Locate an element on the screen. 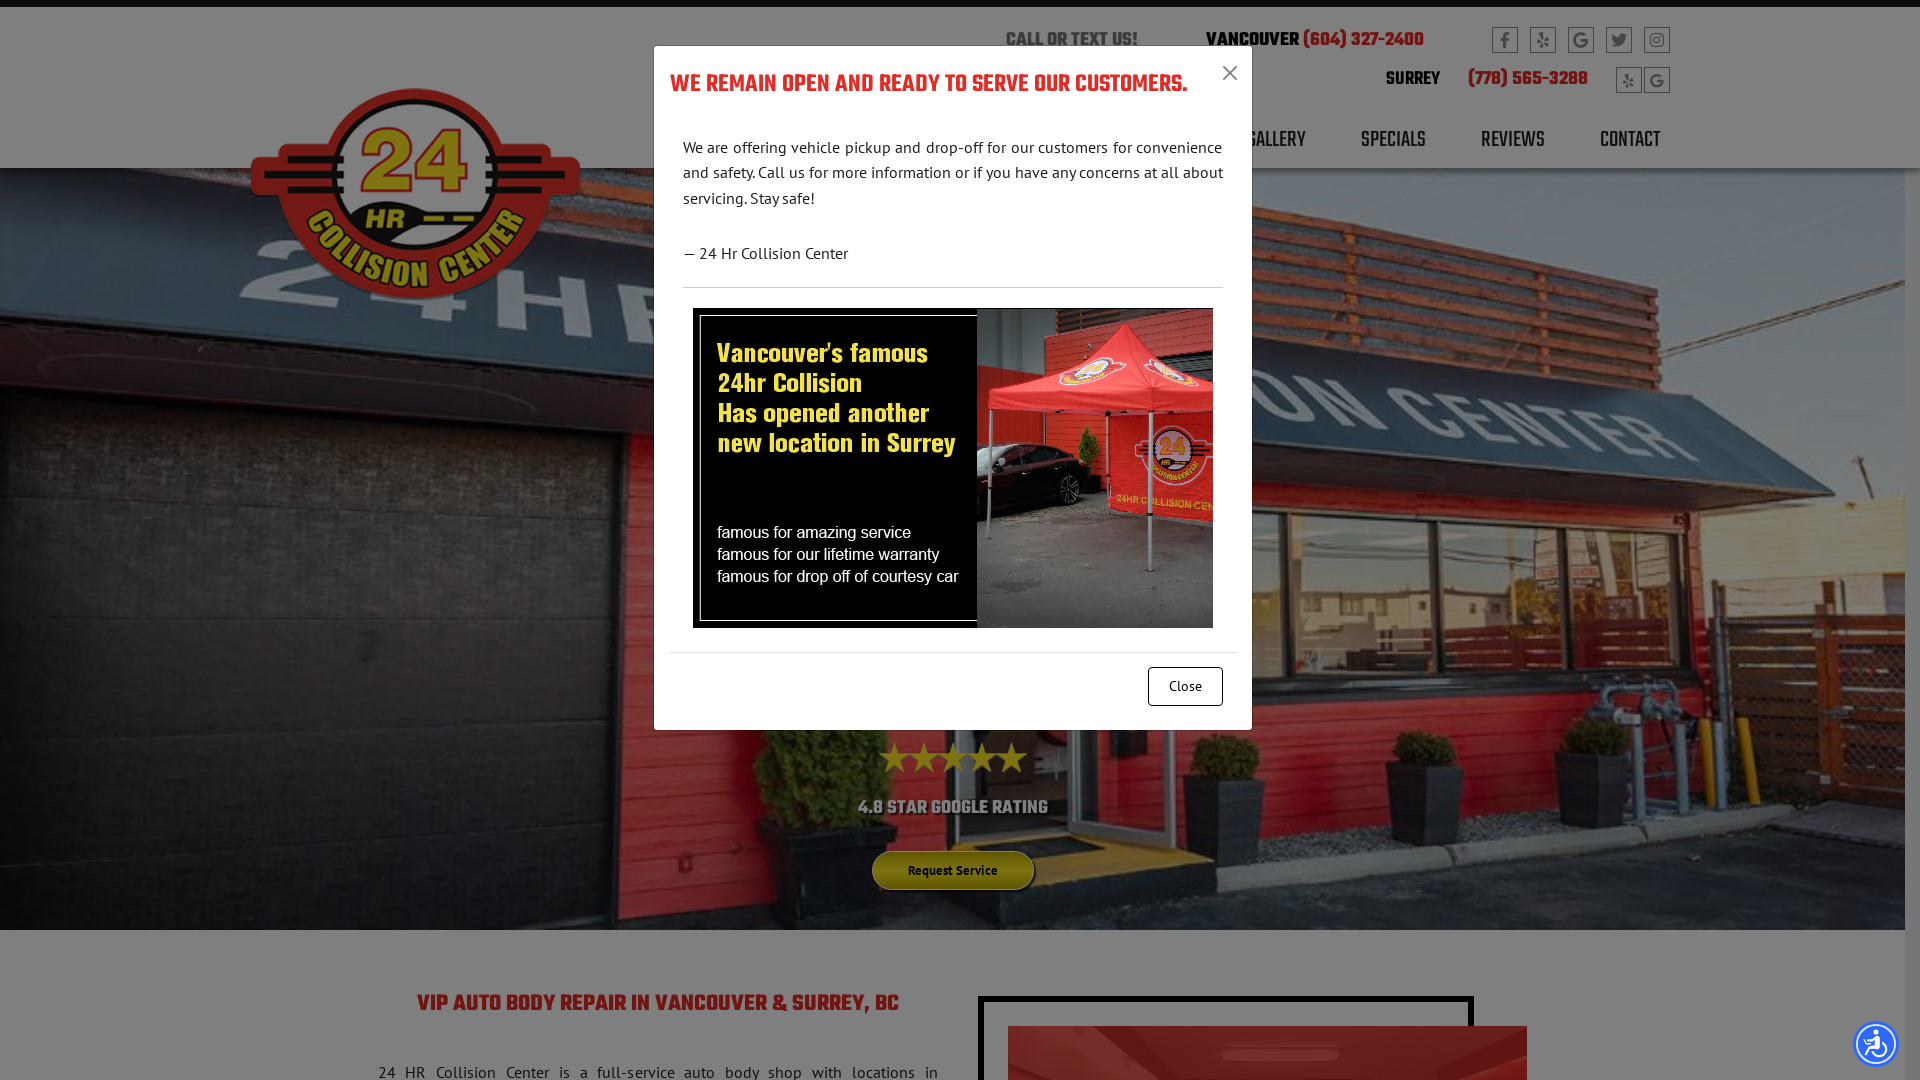 The width and height of the screenshot is (1920, 1080). SPECIALS is located at coordinates (1394, 148).